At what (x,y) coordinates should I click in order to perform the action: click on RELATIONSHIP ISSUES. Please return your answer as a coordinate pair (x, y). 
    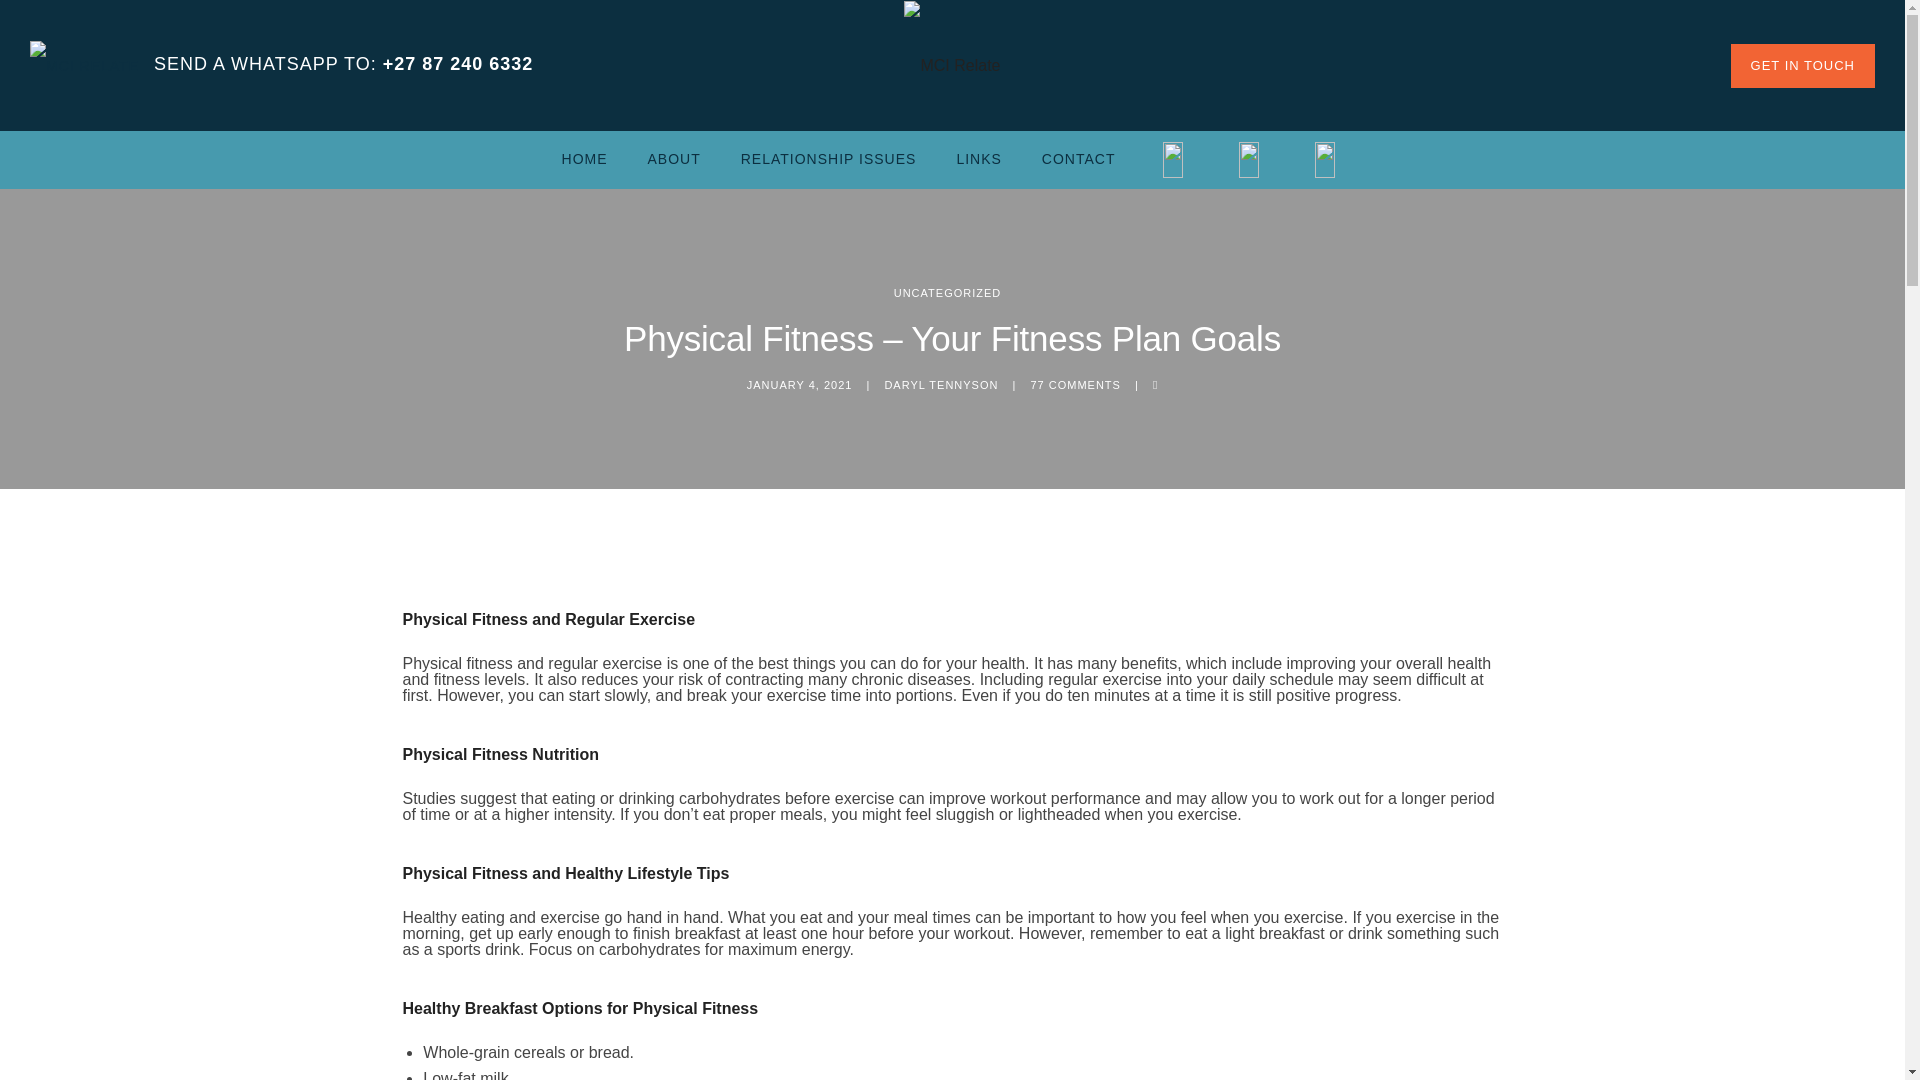
    Looking at the image, I should click on (828, 159).